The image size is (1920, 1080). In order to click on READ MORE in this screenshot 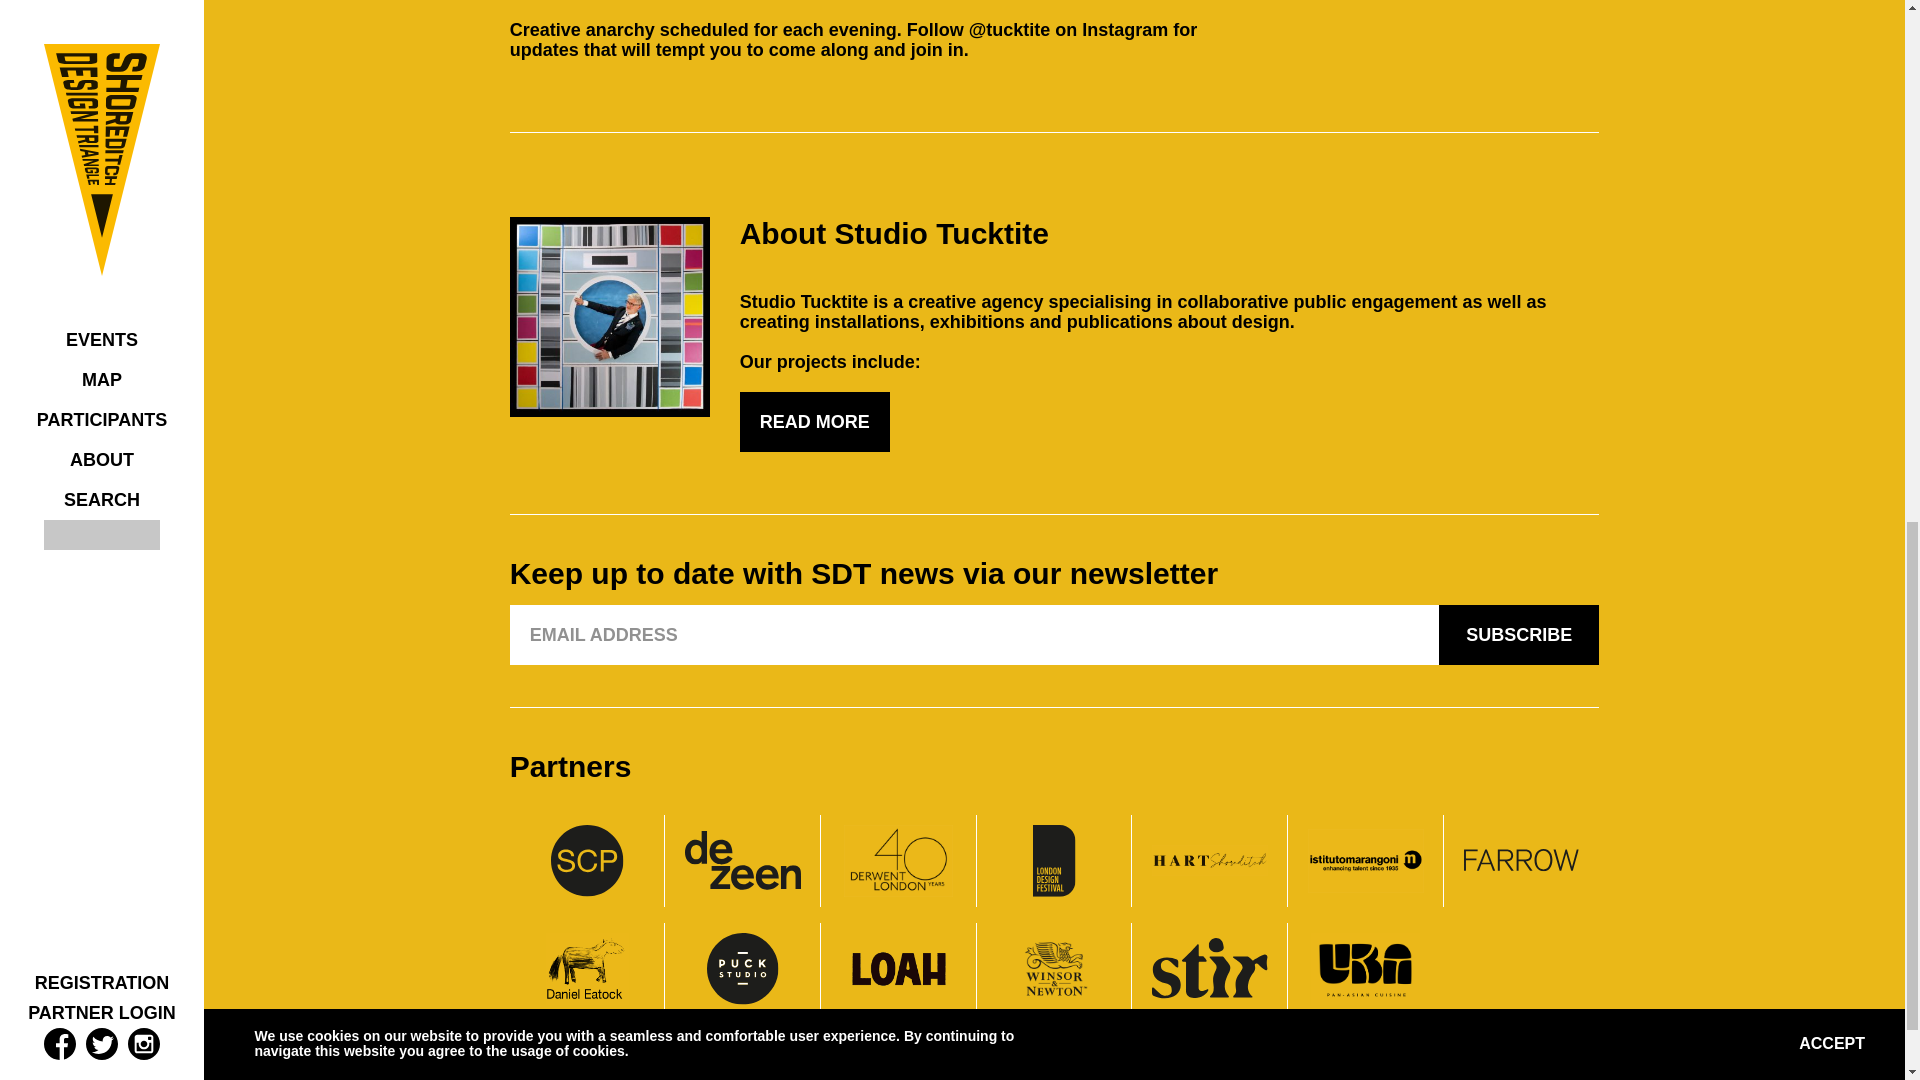, I will do `click(814, 422)`.